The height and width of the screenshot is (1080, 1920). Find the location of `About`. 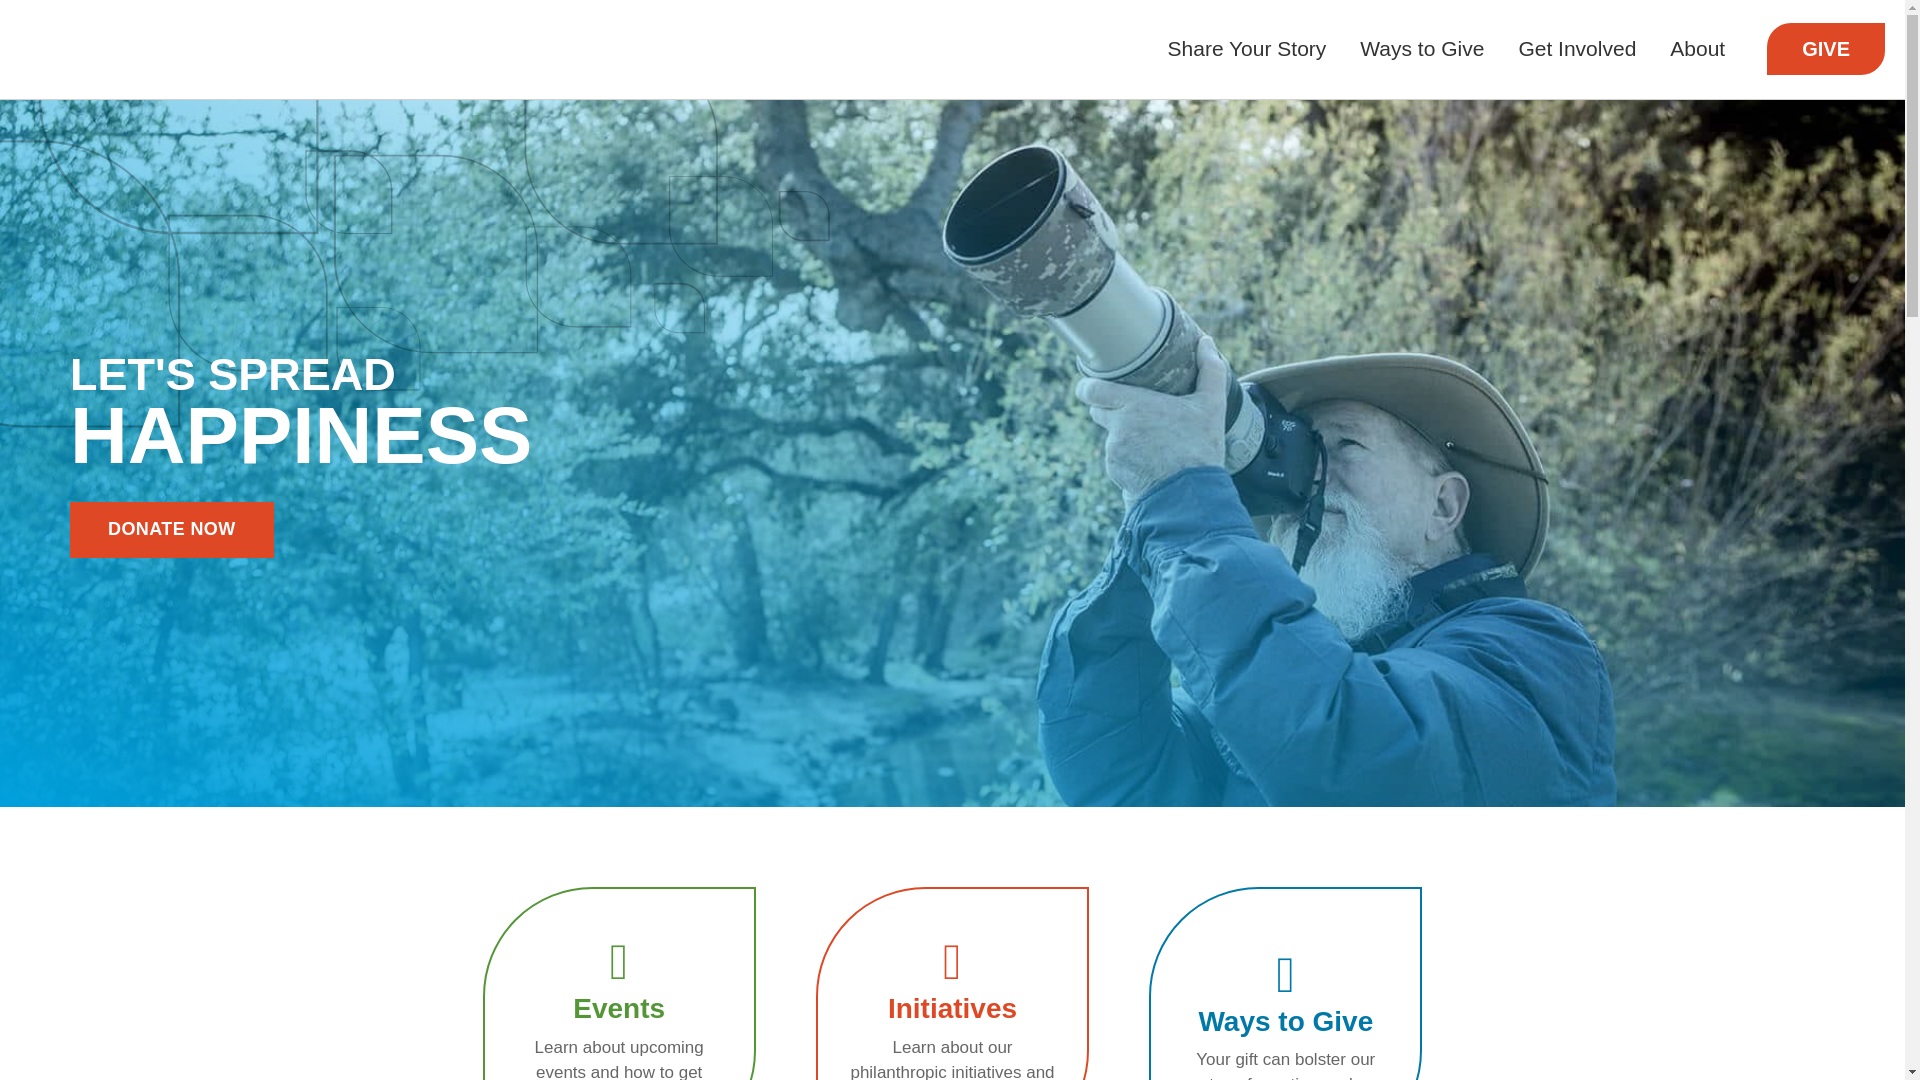

About is located at coordinates (1697, 50).